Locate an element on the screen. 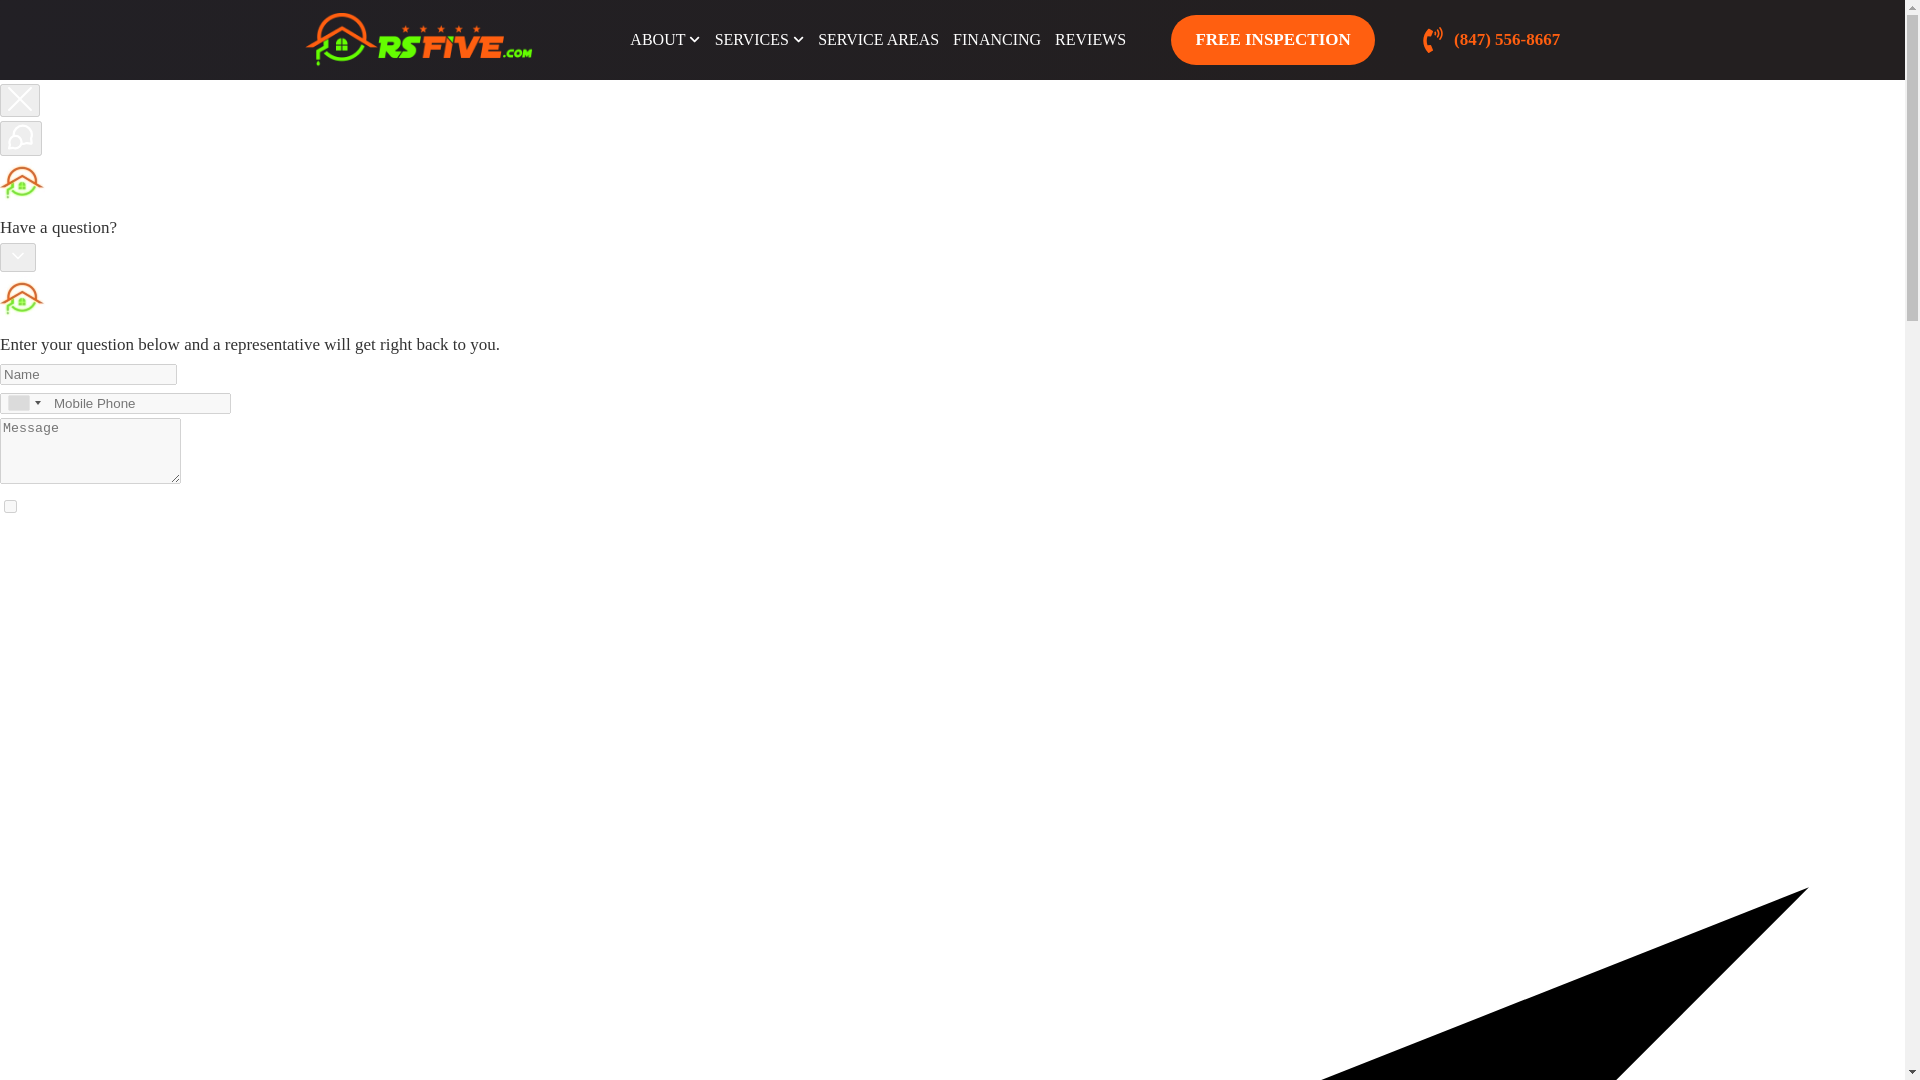 The width and height of the screenshot is (1920, 1080). SERVICE AREAS is located at coordinates (878, 40).